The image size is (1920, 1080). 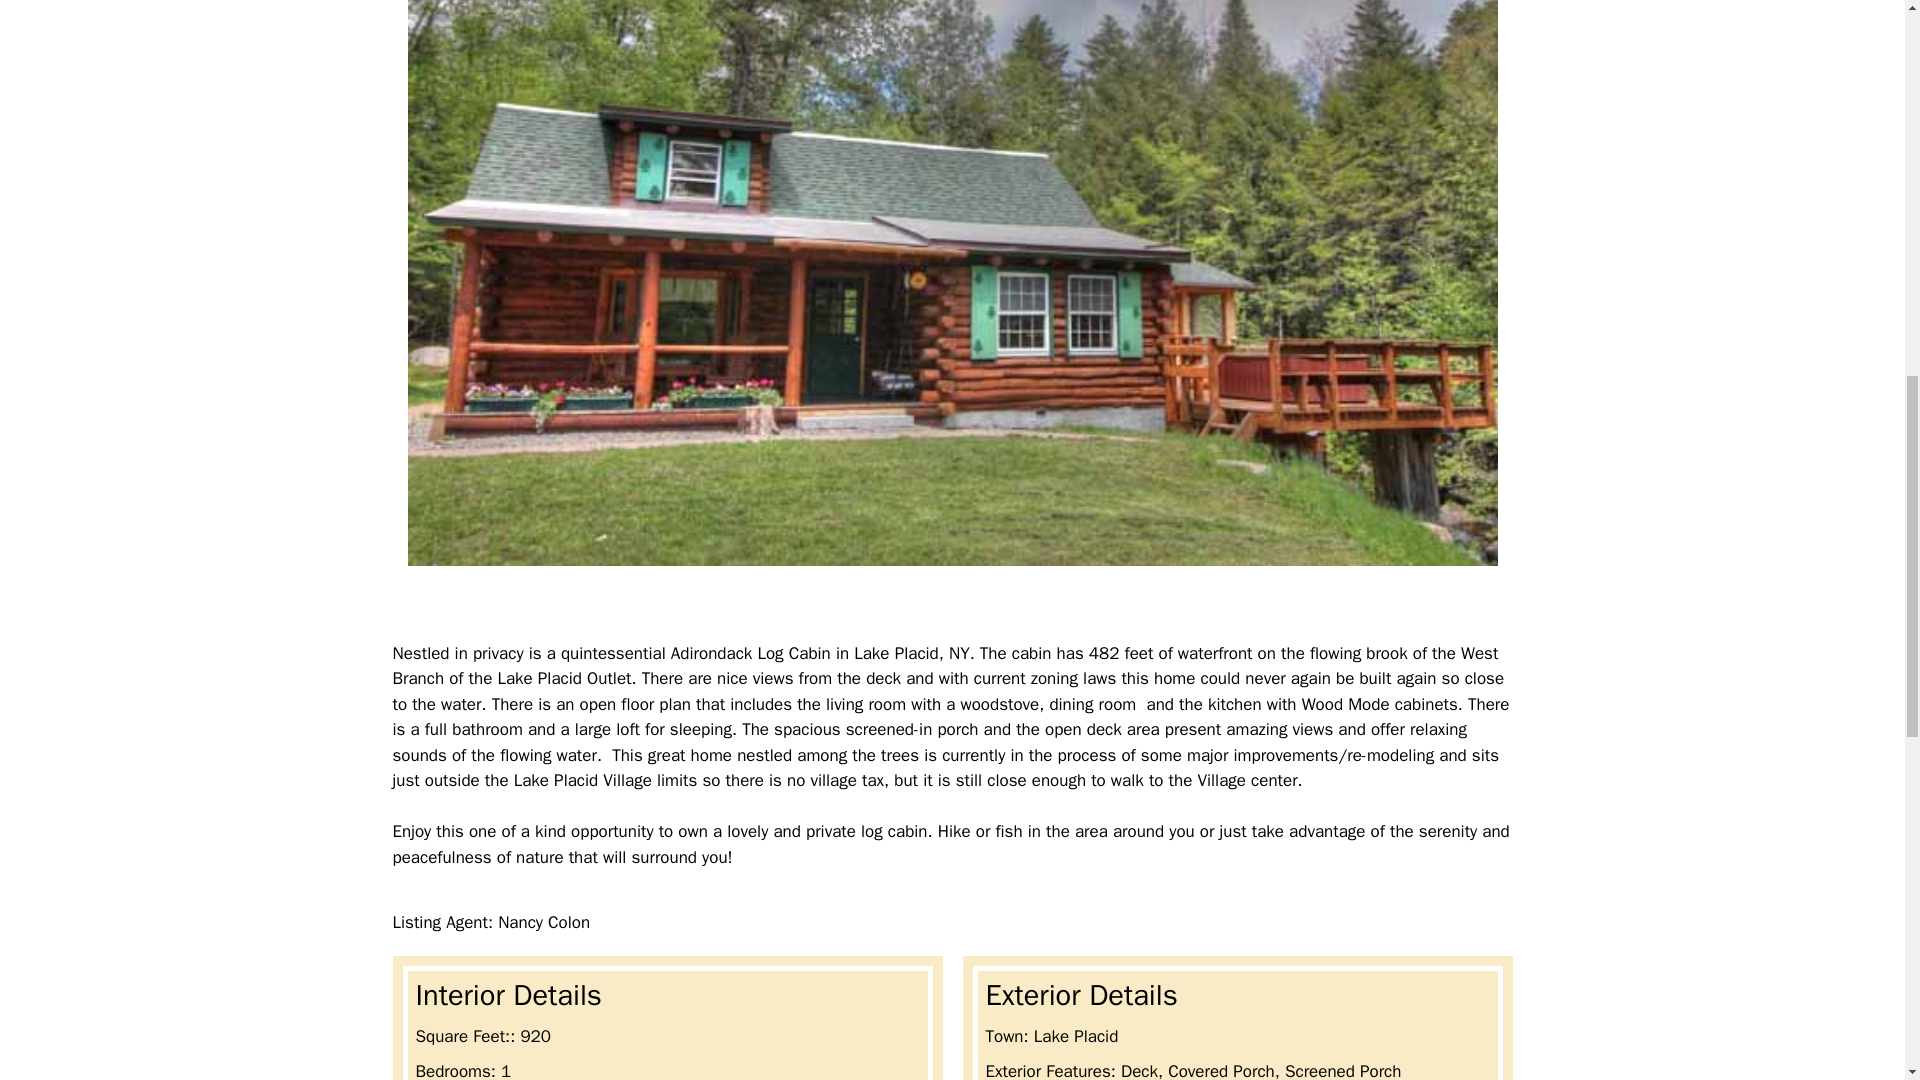 I want to click on Scroll back to top, so click(x=1855, y=949).